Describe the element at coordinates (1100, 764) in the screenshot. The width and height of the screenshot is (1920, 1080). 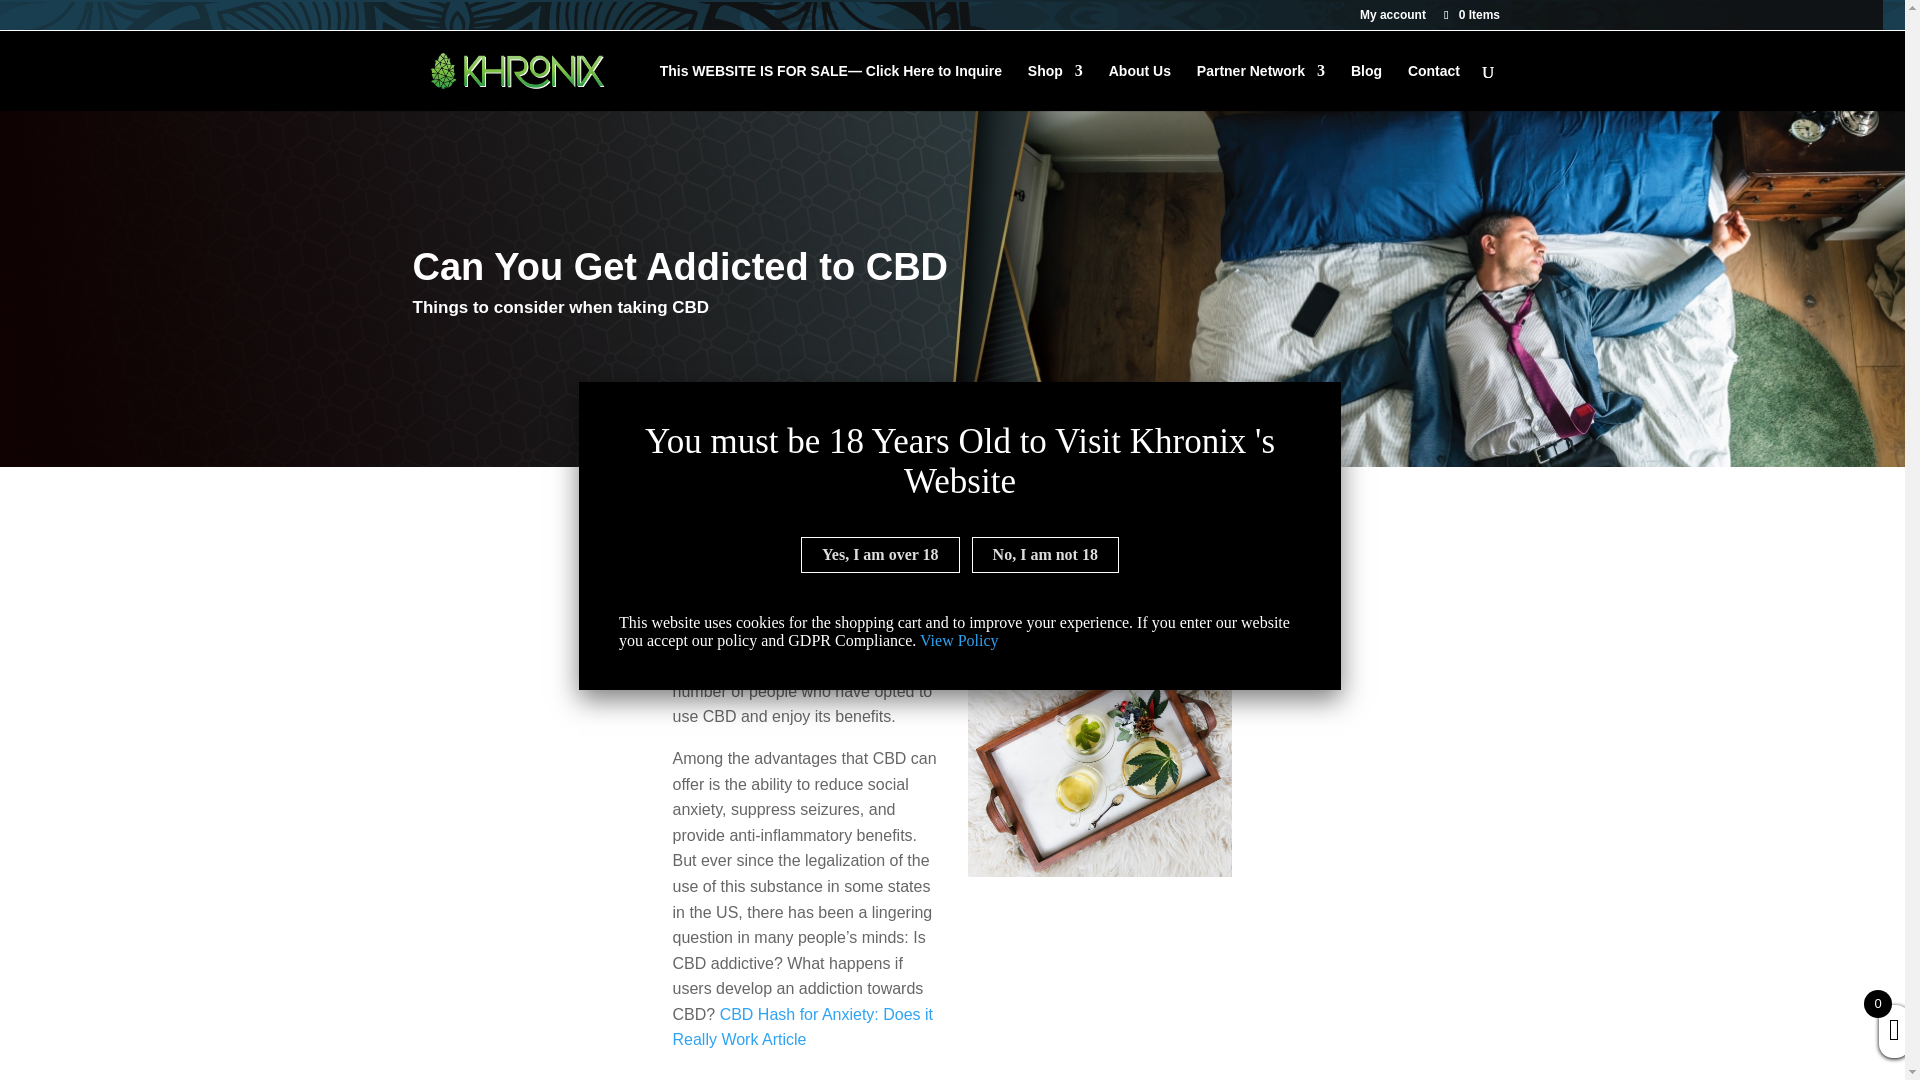
I see `Does CBD cause addiction?` at that location.